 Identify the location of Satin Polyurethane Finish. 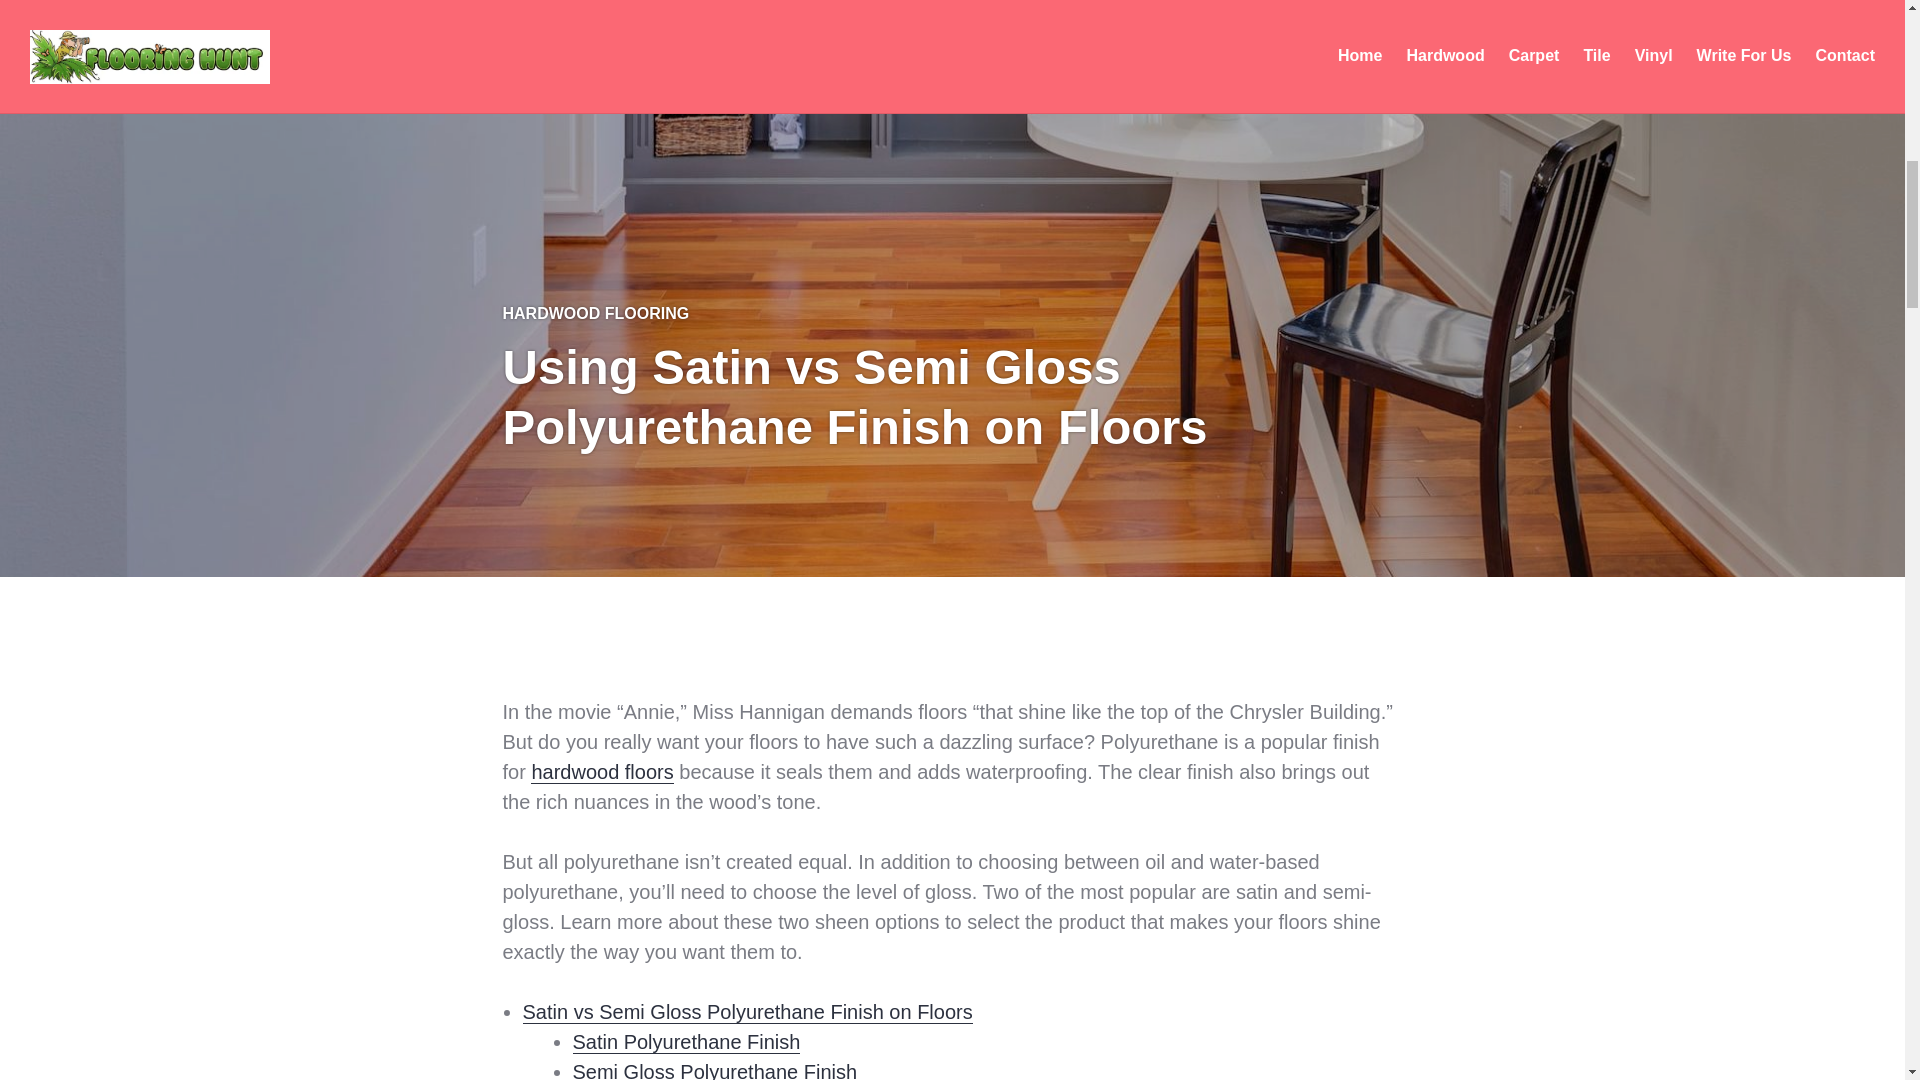
(686, 1042).